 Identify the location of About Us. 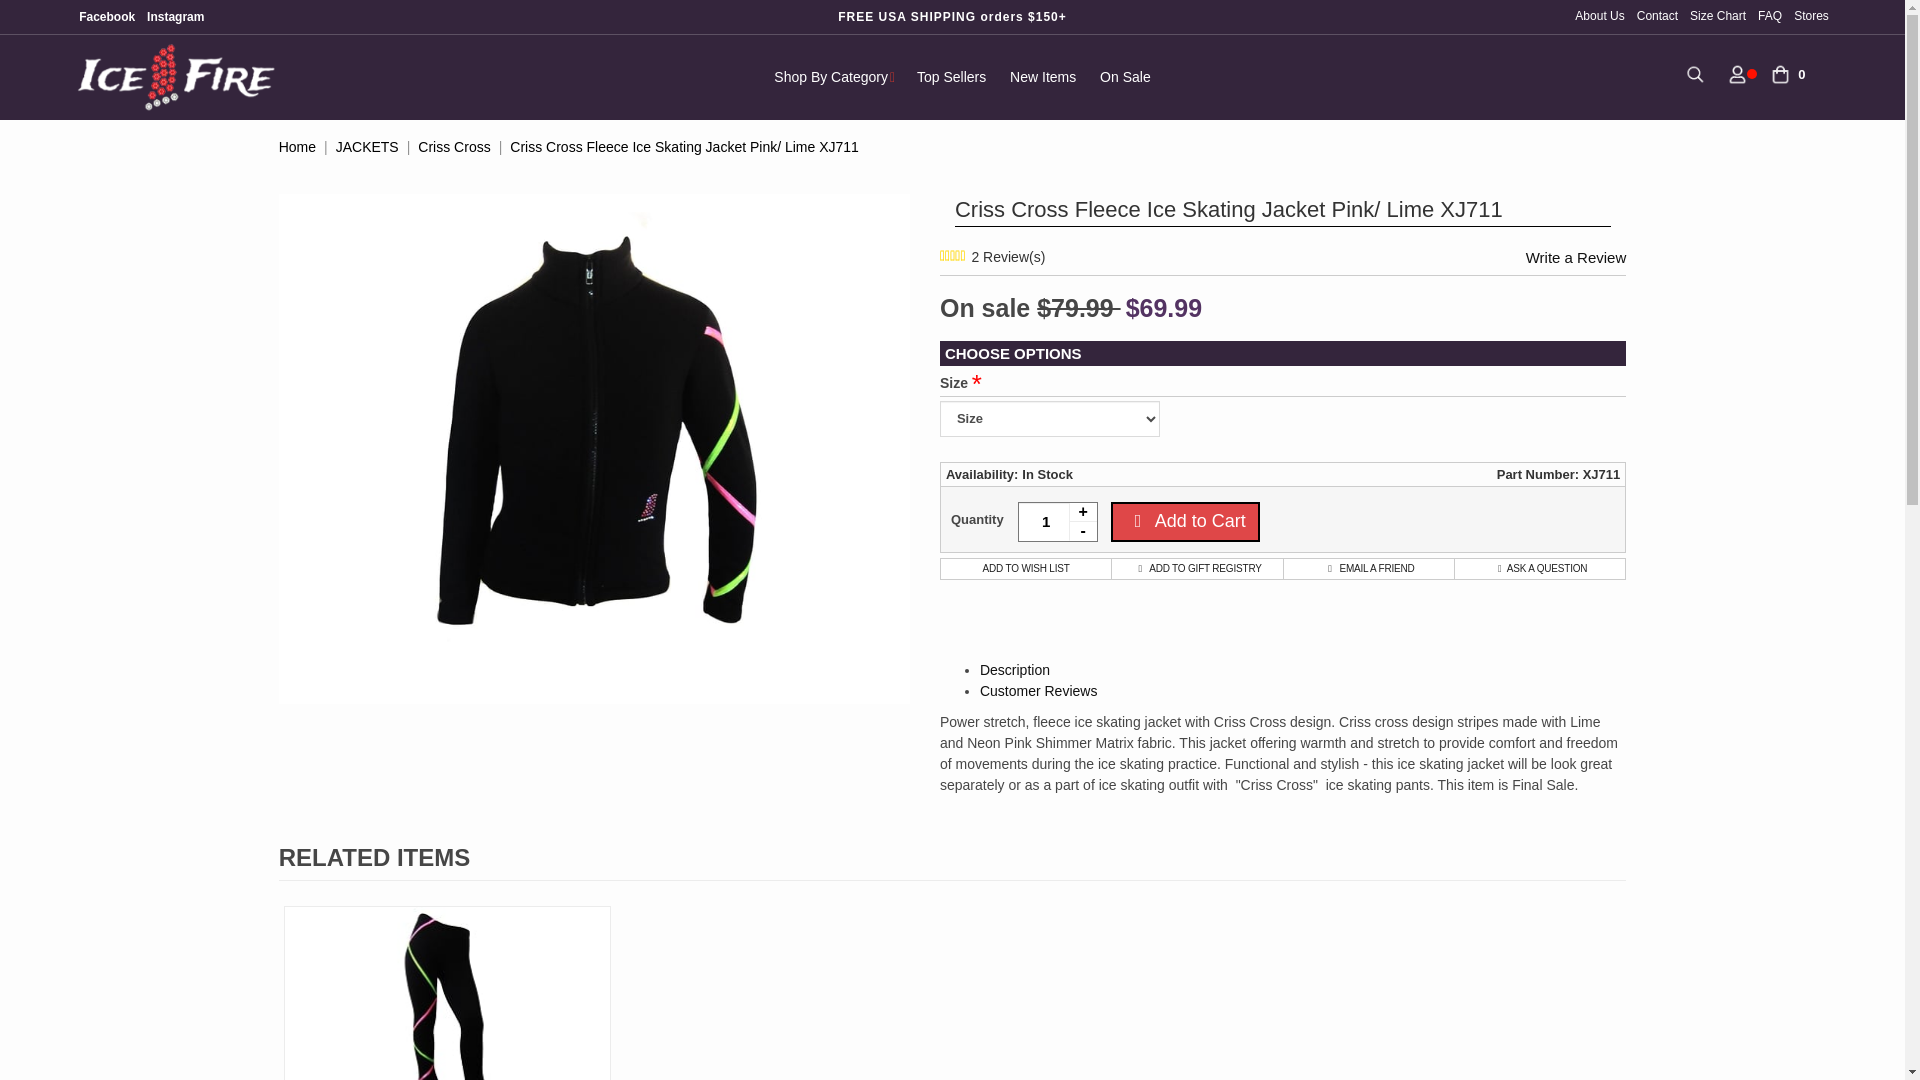
(1602, 15).